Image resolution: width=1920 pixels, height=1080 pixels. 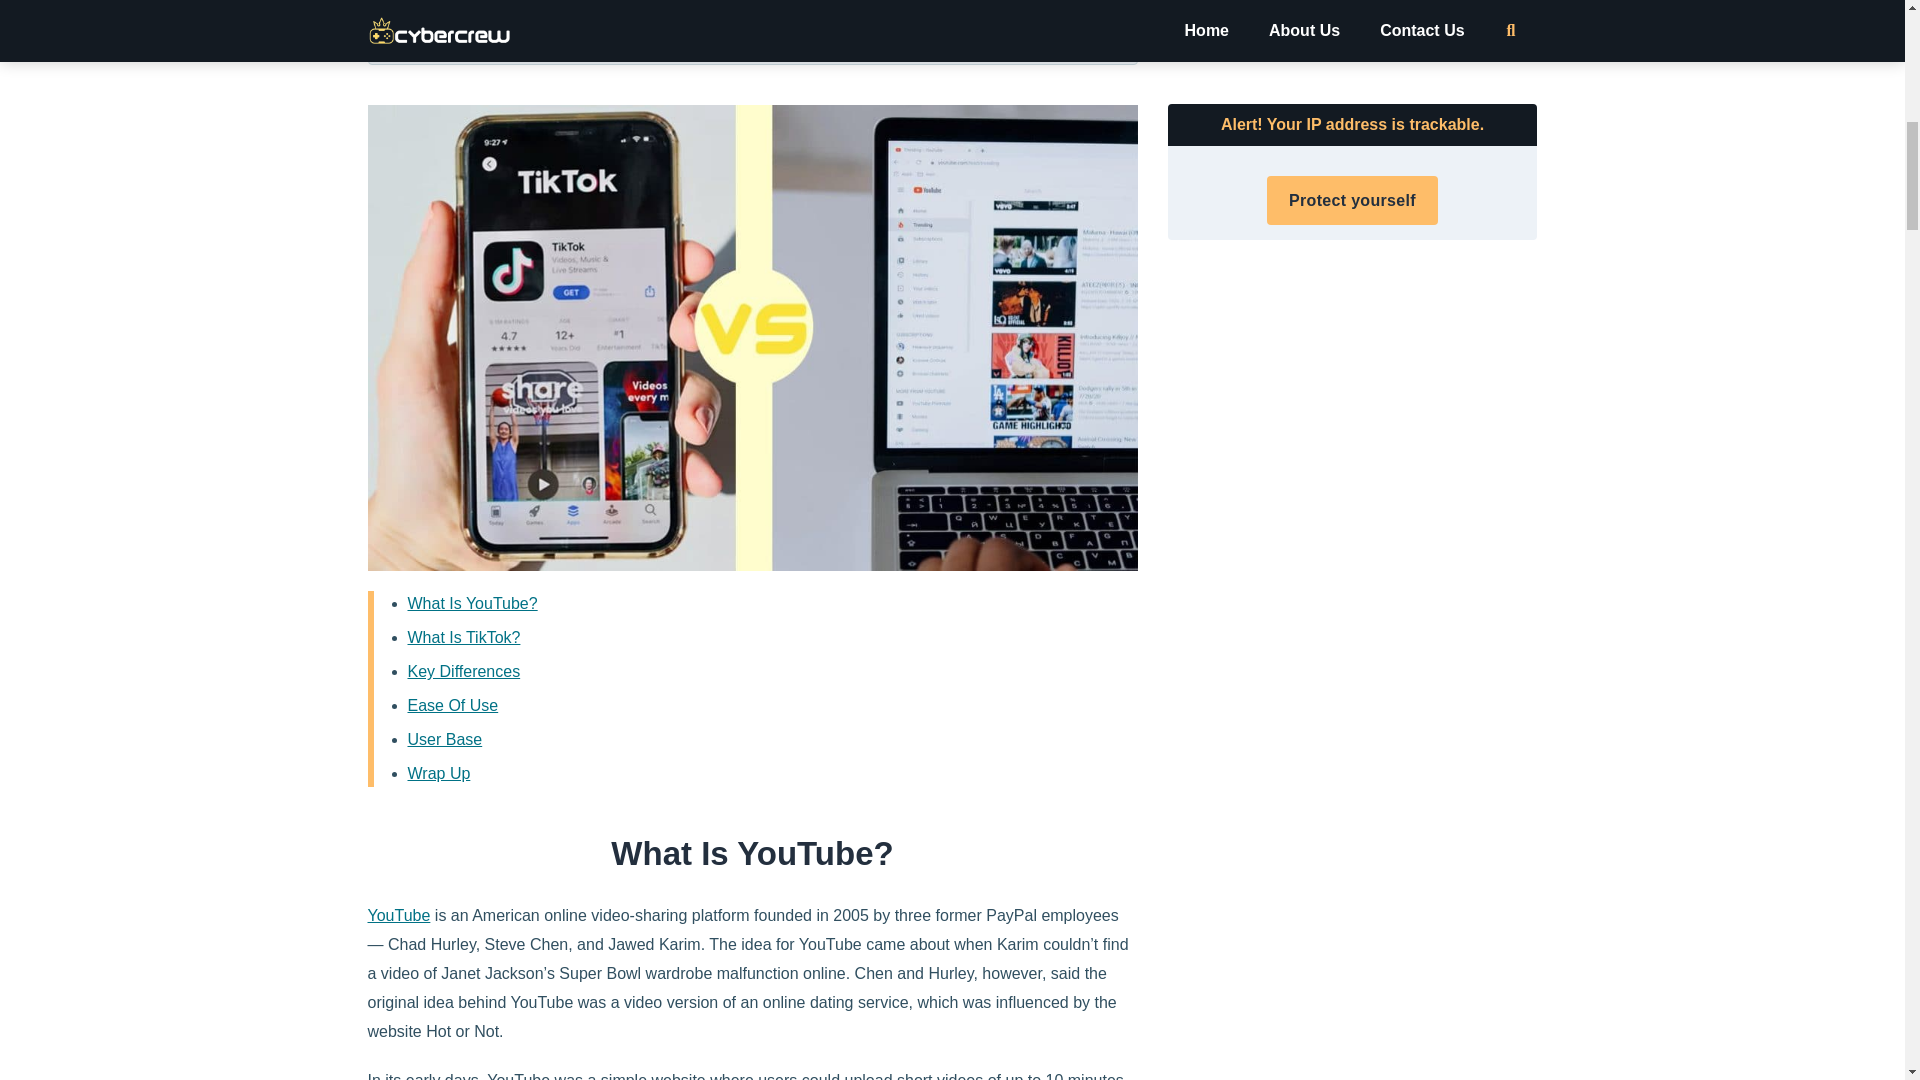 I want to click on What Is YouTube?, so click(x=472, y=604).